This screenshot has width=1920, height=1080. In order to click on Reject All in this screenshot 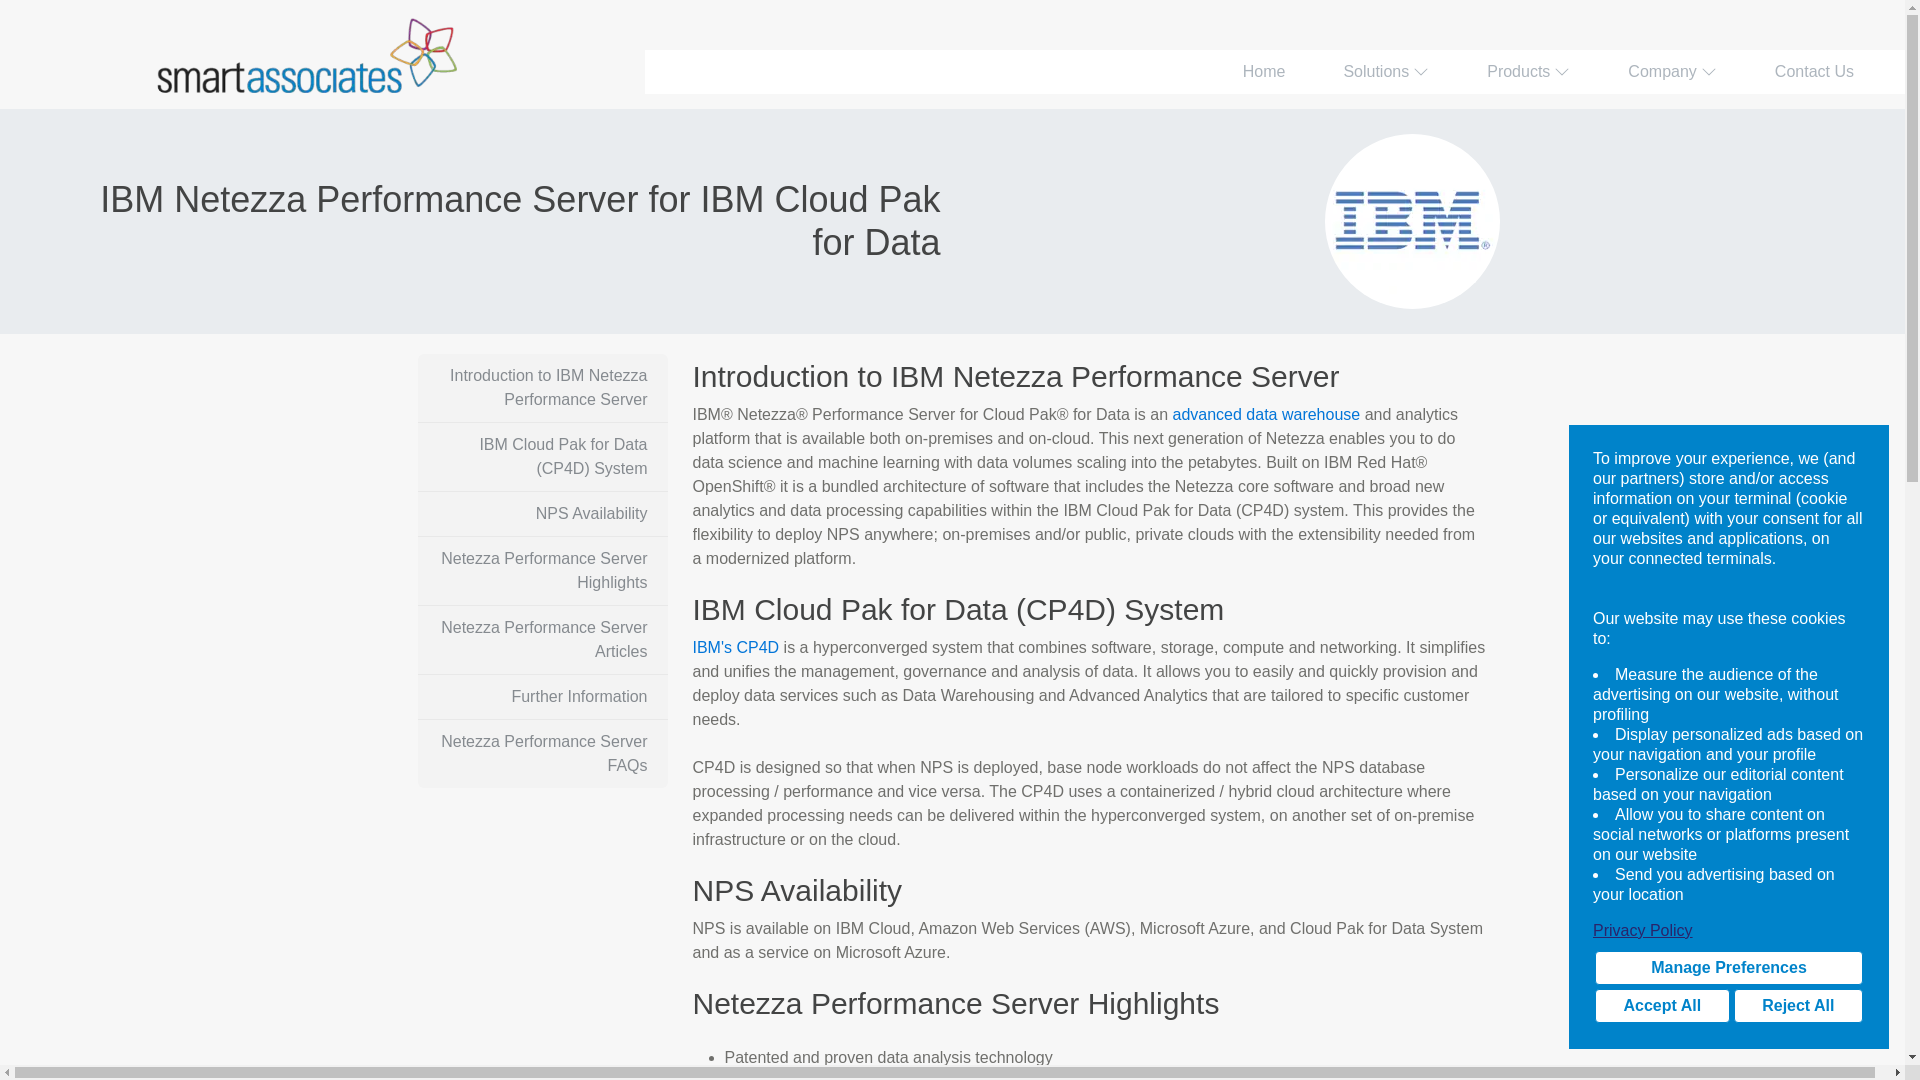, I will do `click(1798, 1006)`.